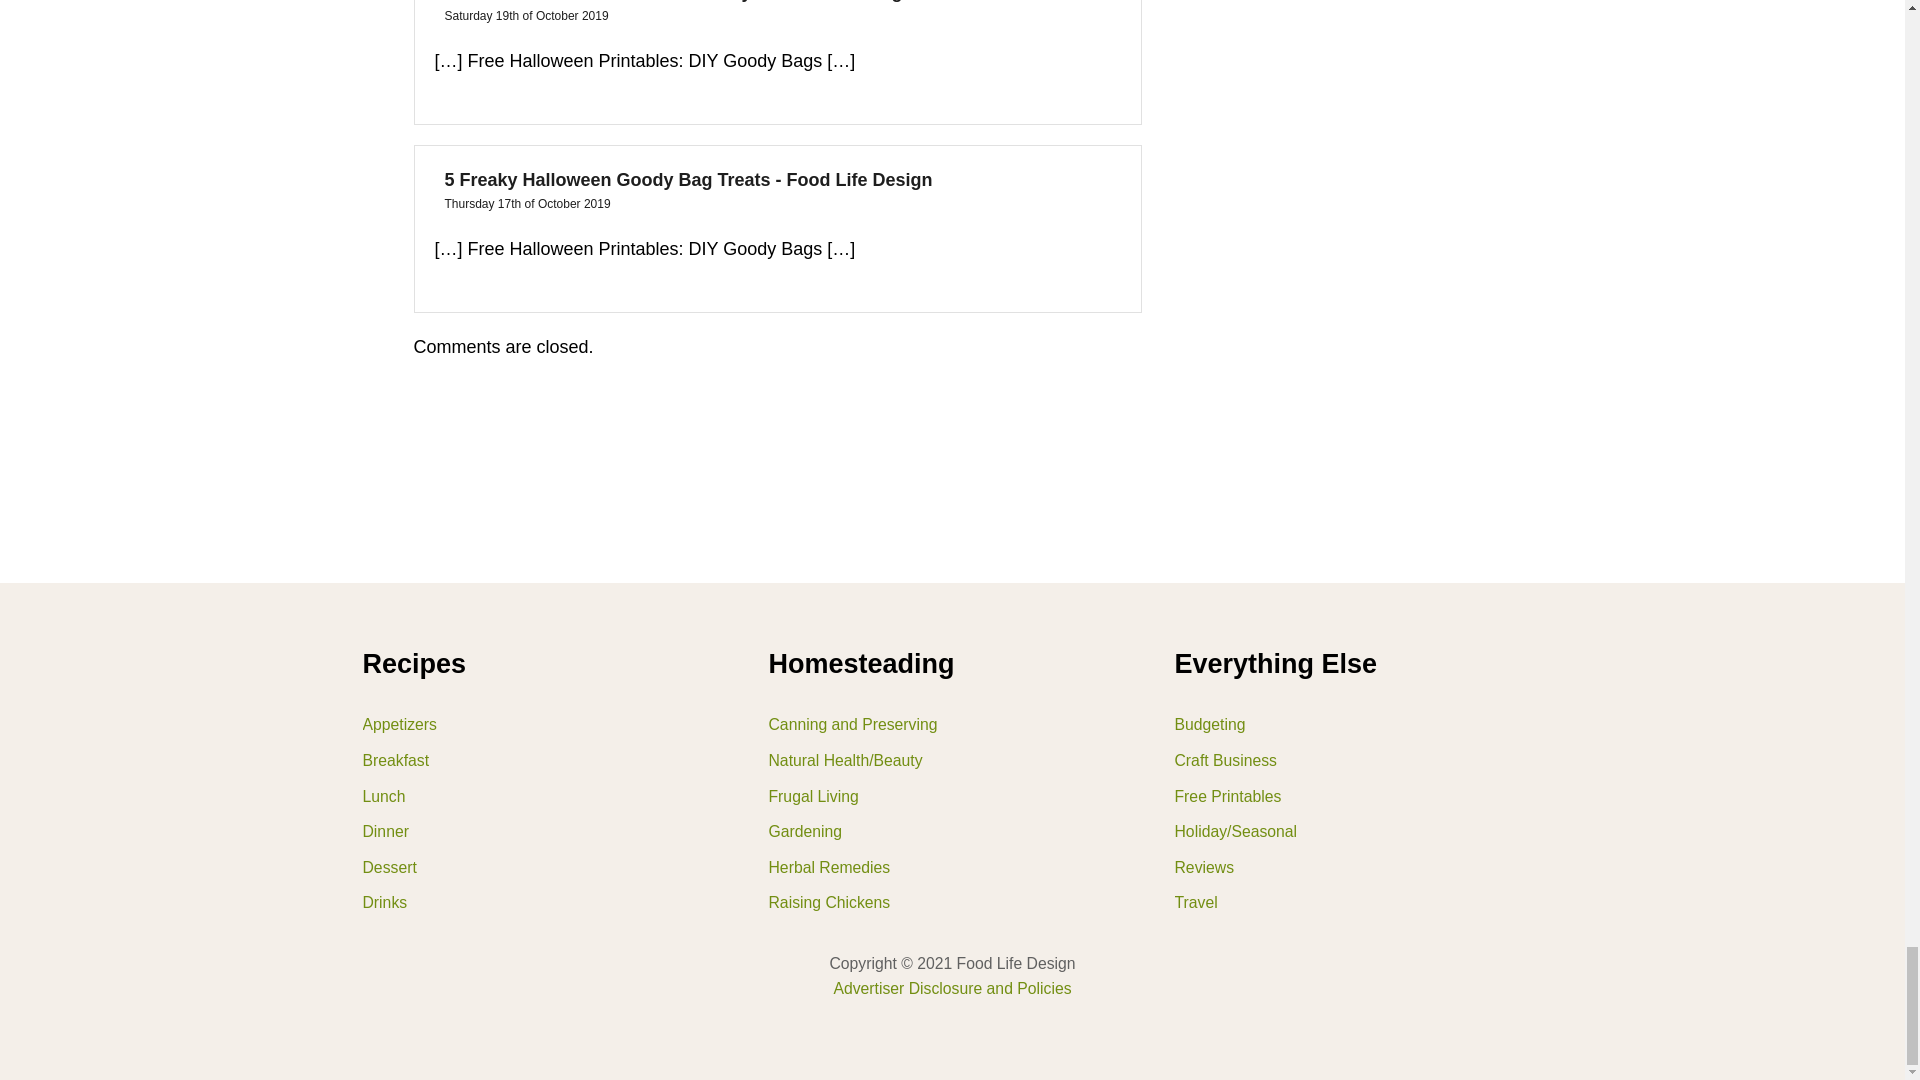 This screenshot has width=1920, height=1080. What do you see at coordinates (942, 832) in the screenshot?
I see `Gardening` at bounding box center [942, 832].